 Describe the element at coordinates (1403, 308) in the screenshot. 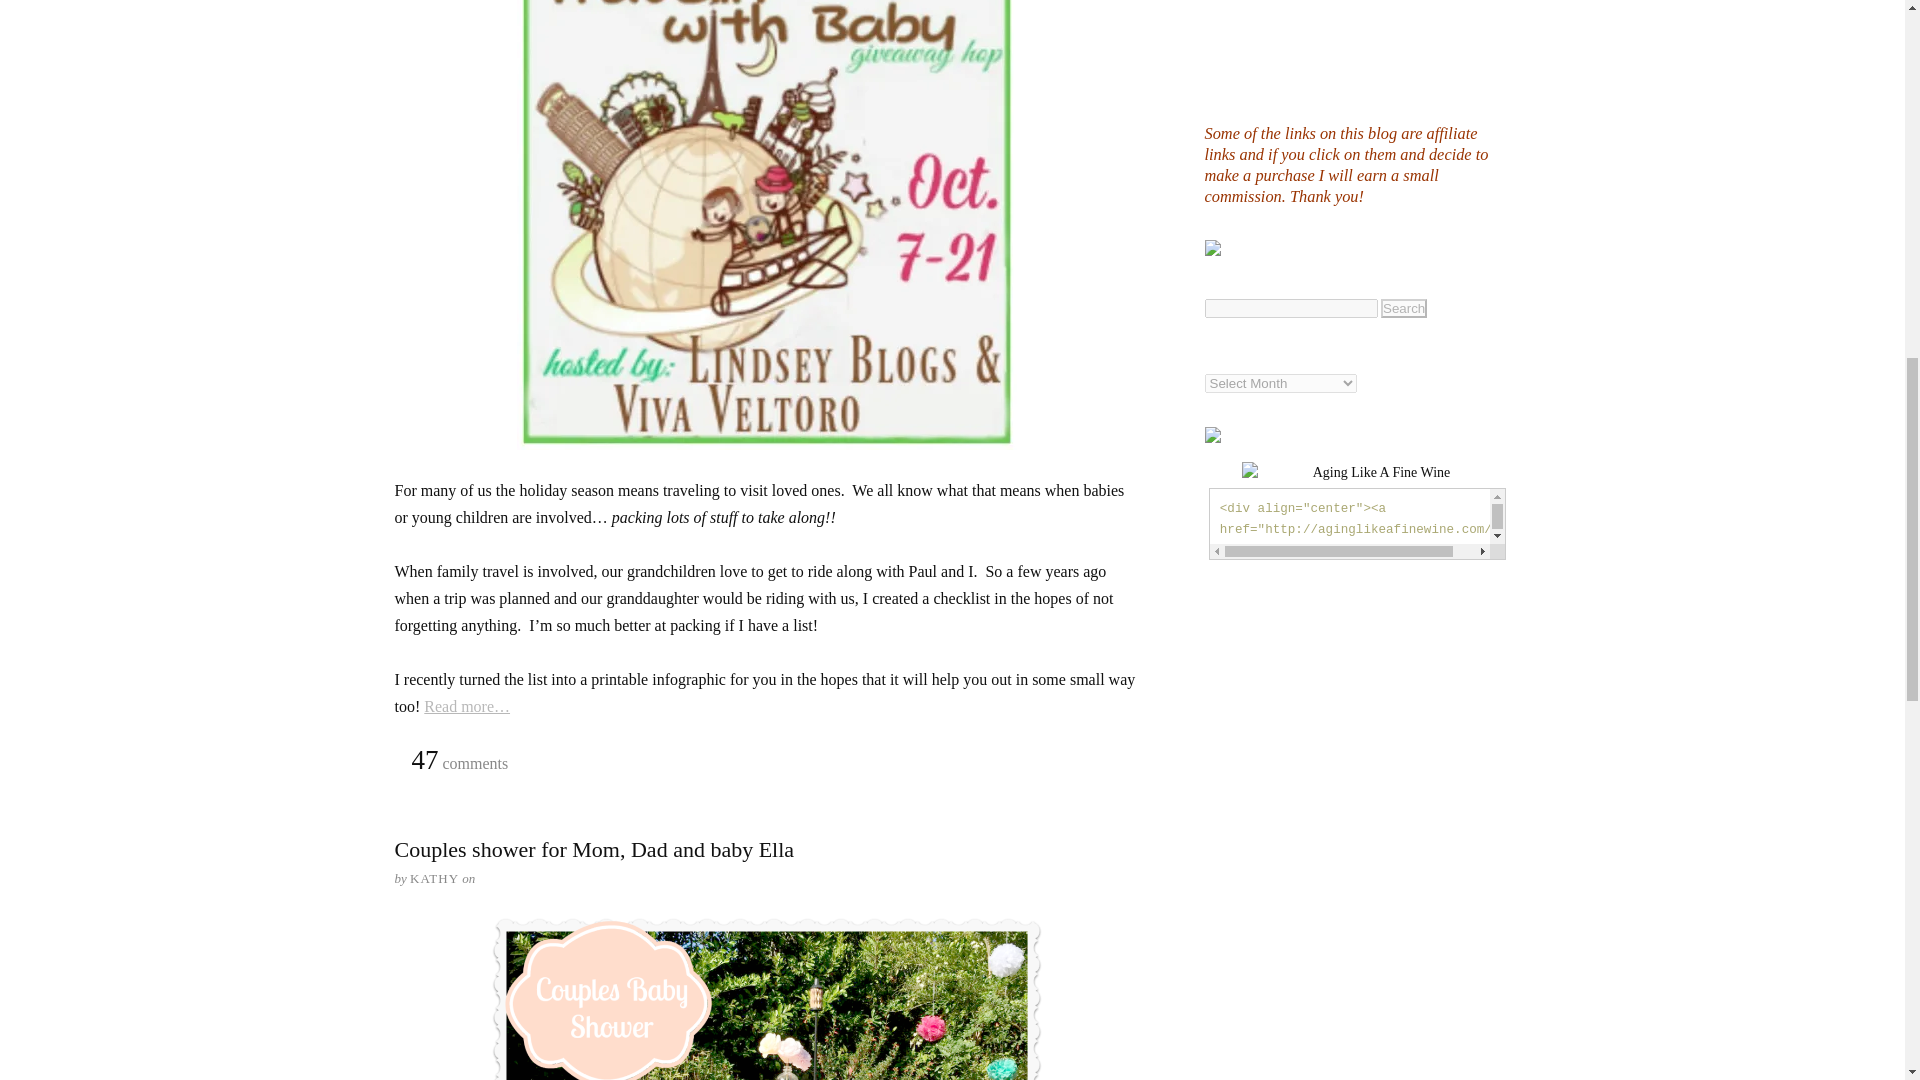

I see `Search` at that location.